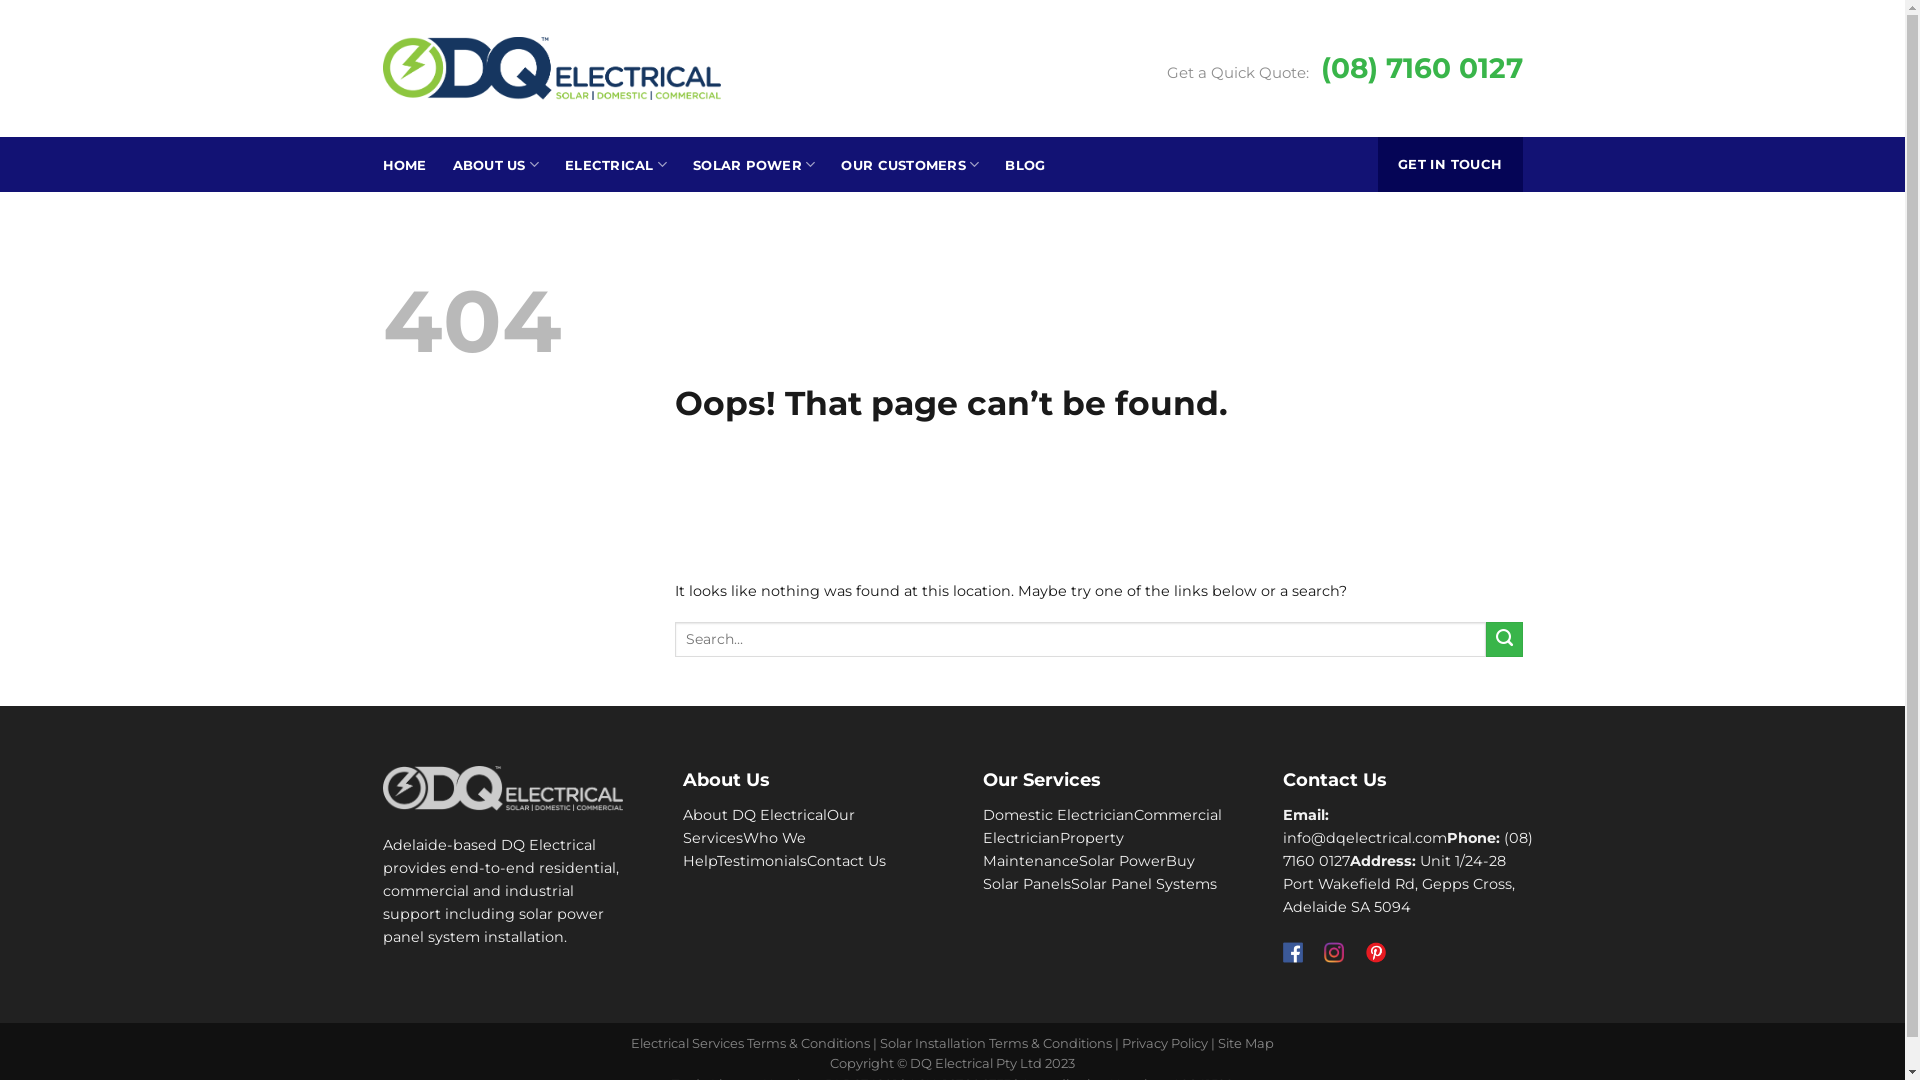 This screenshot has width=1920, height=1080. I want to click on Solar Power, so click(1122, 861).